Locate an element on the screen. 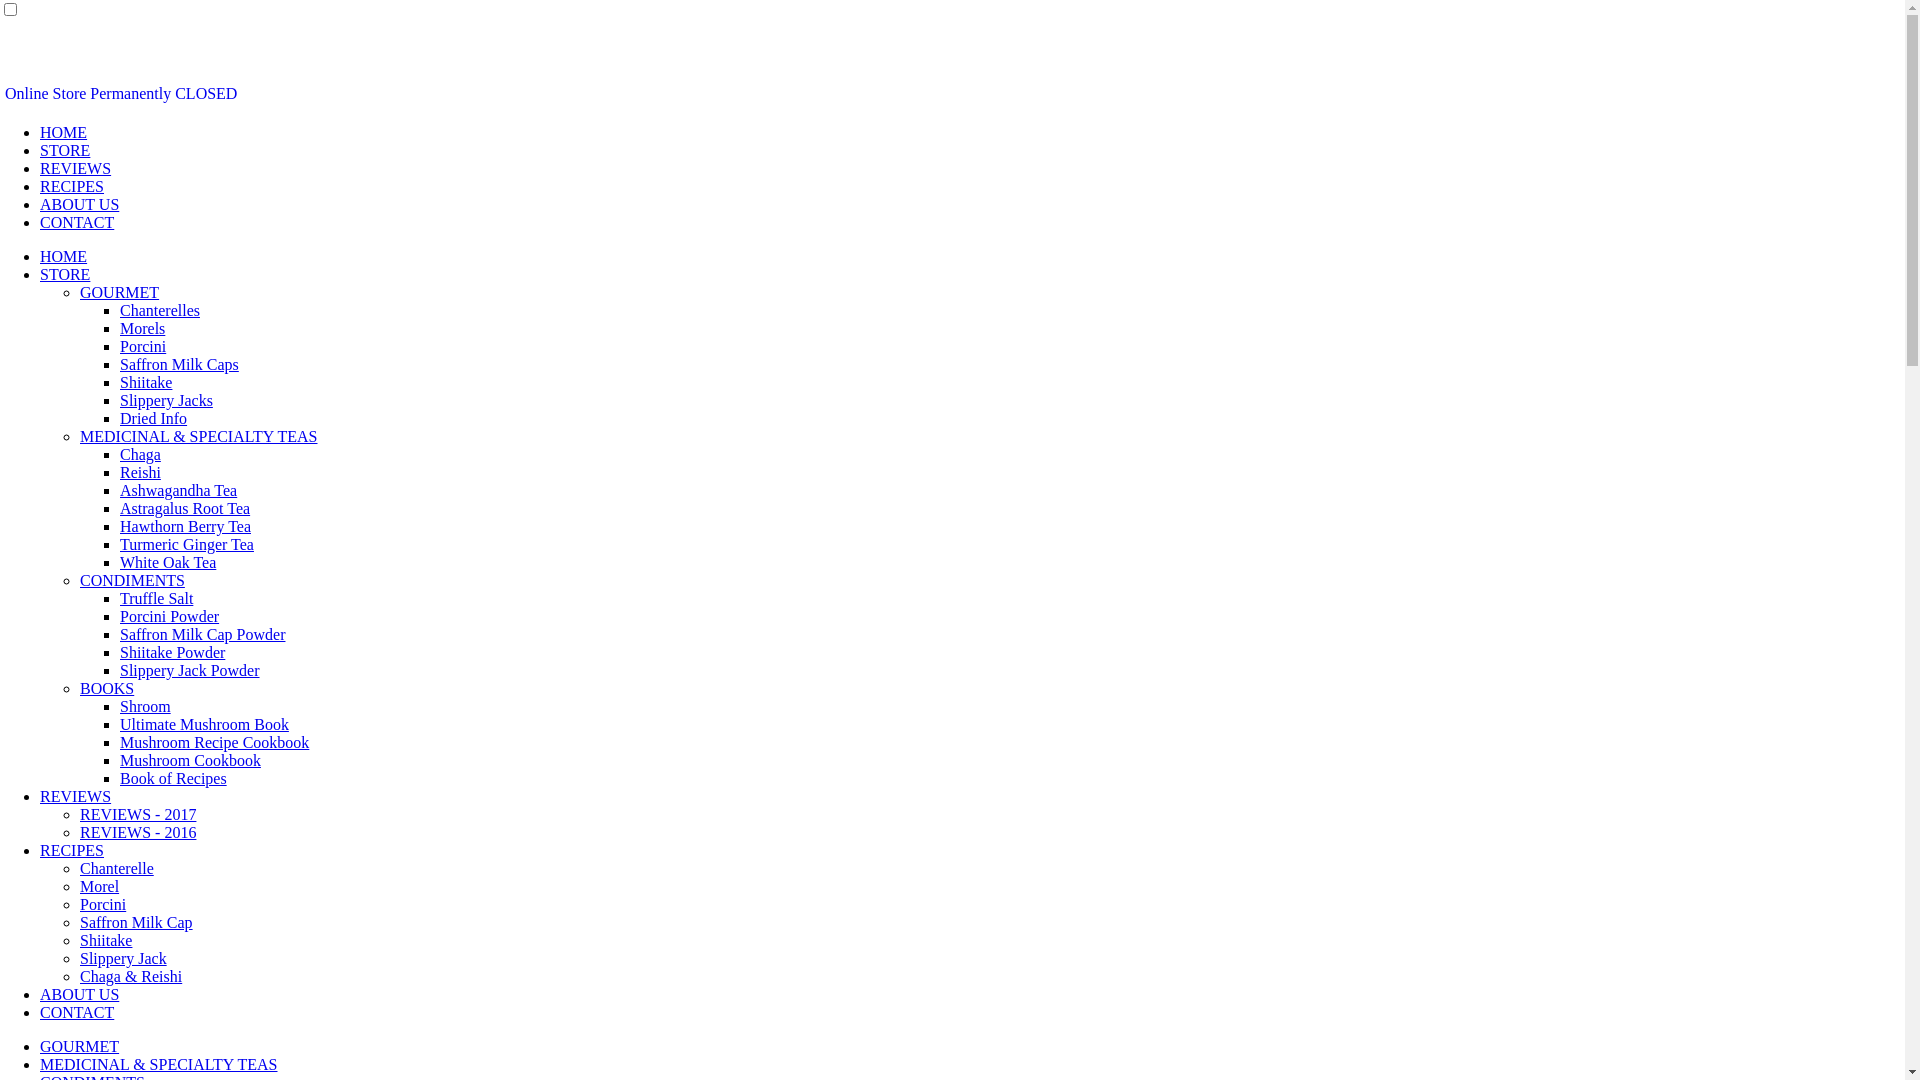 This screenshot has width=1920, height=1080. CONDIMENTS is located at coordinates (132, 580).